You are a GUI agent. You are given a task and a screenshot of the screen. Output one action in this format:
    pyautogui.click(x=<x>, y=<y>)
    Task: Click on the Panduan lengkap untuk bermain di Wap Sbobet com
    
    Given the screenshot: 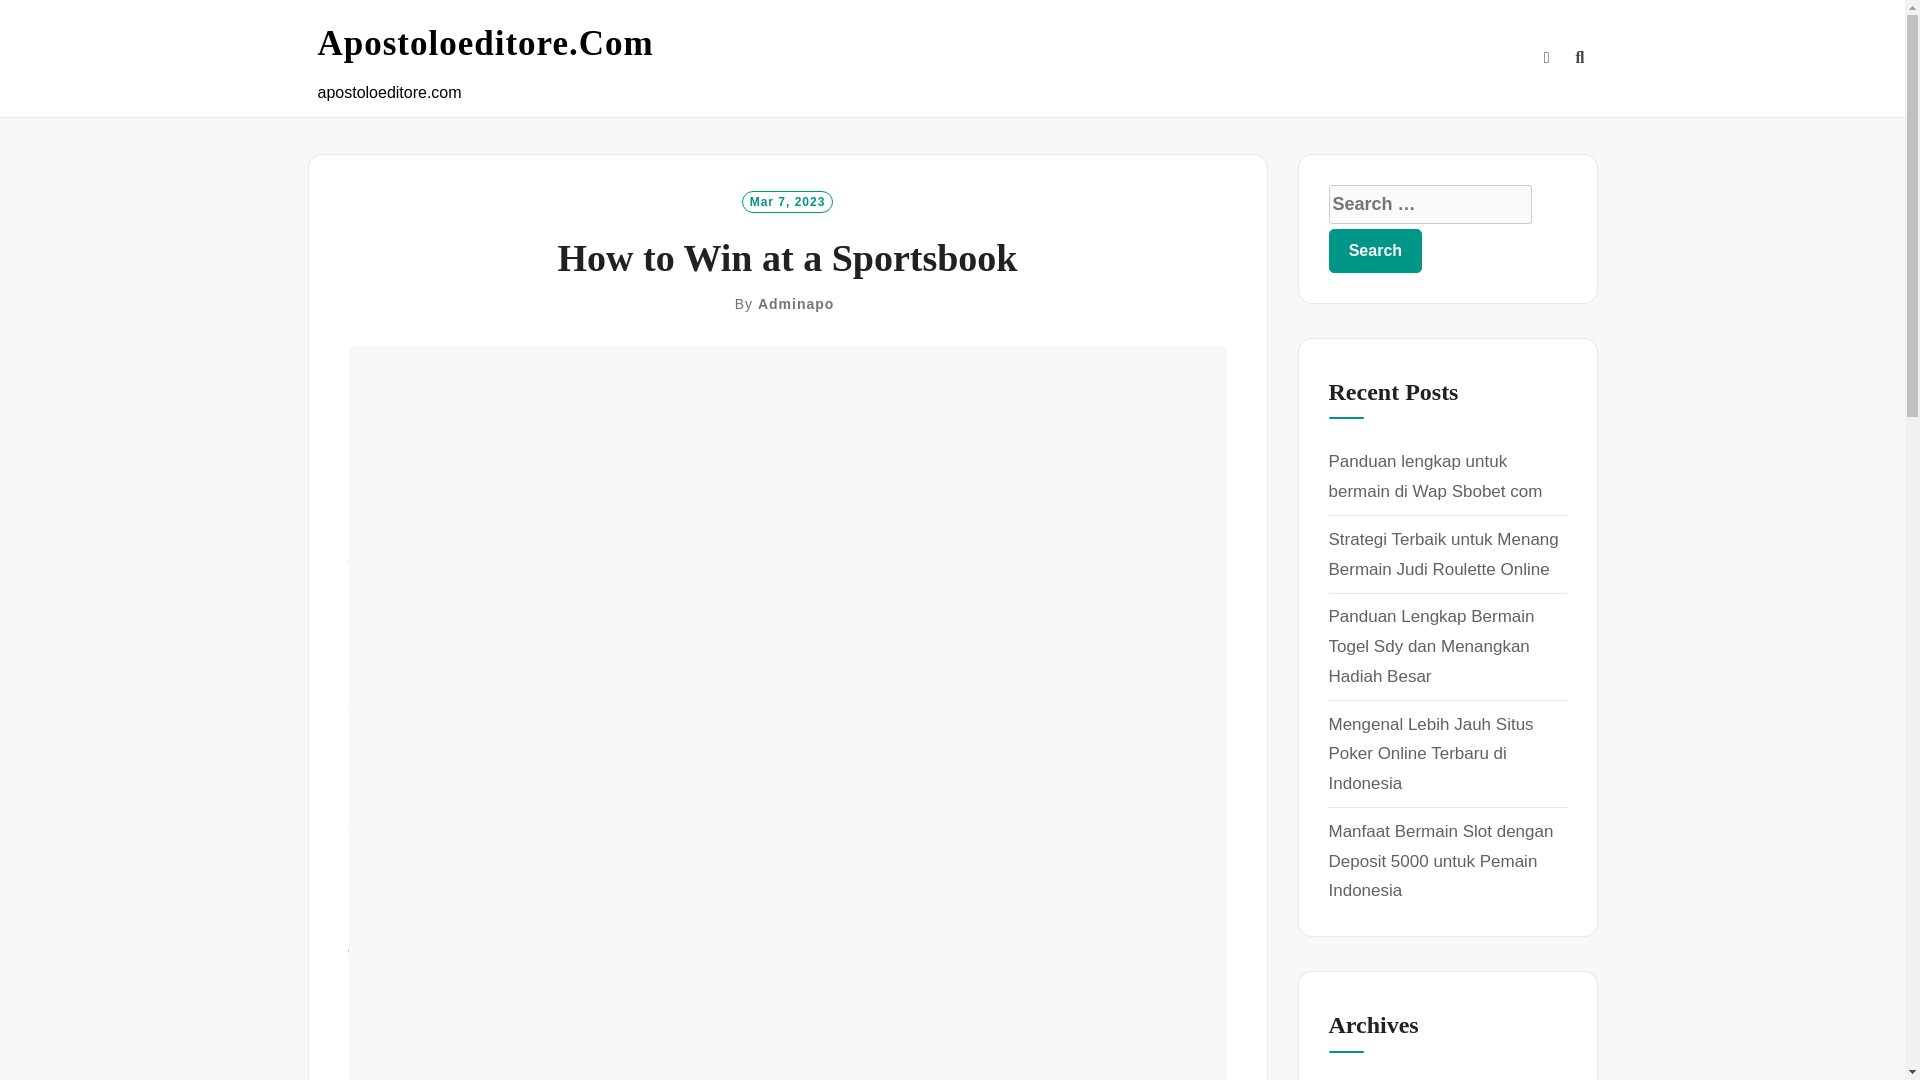 What is the action you would take?
    pyautogui.click(x=1434, y=476)
    